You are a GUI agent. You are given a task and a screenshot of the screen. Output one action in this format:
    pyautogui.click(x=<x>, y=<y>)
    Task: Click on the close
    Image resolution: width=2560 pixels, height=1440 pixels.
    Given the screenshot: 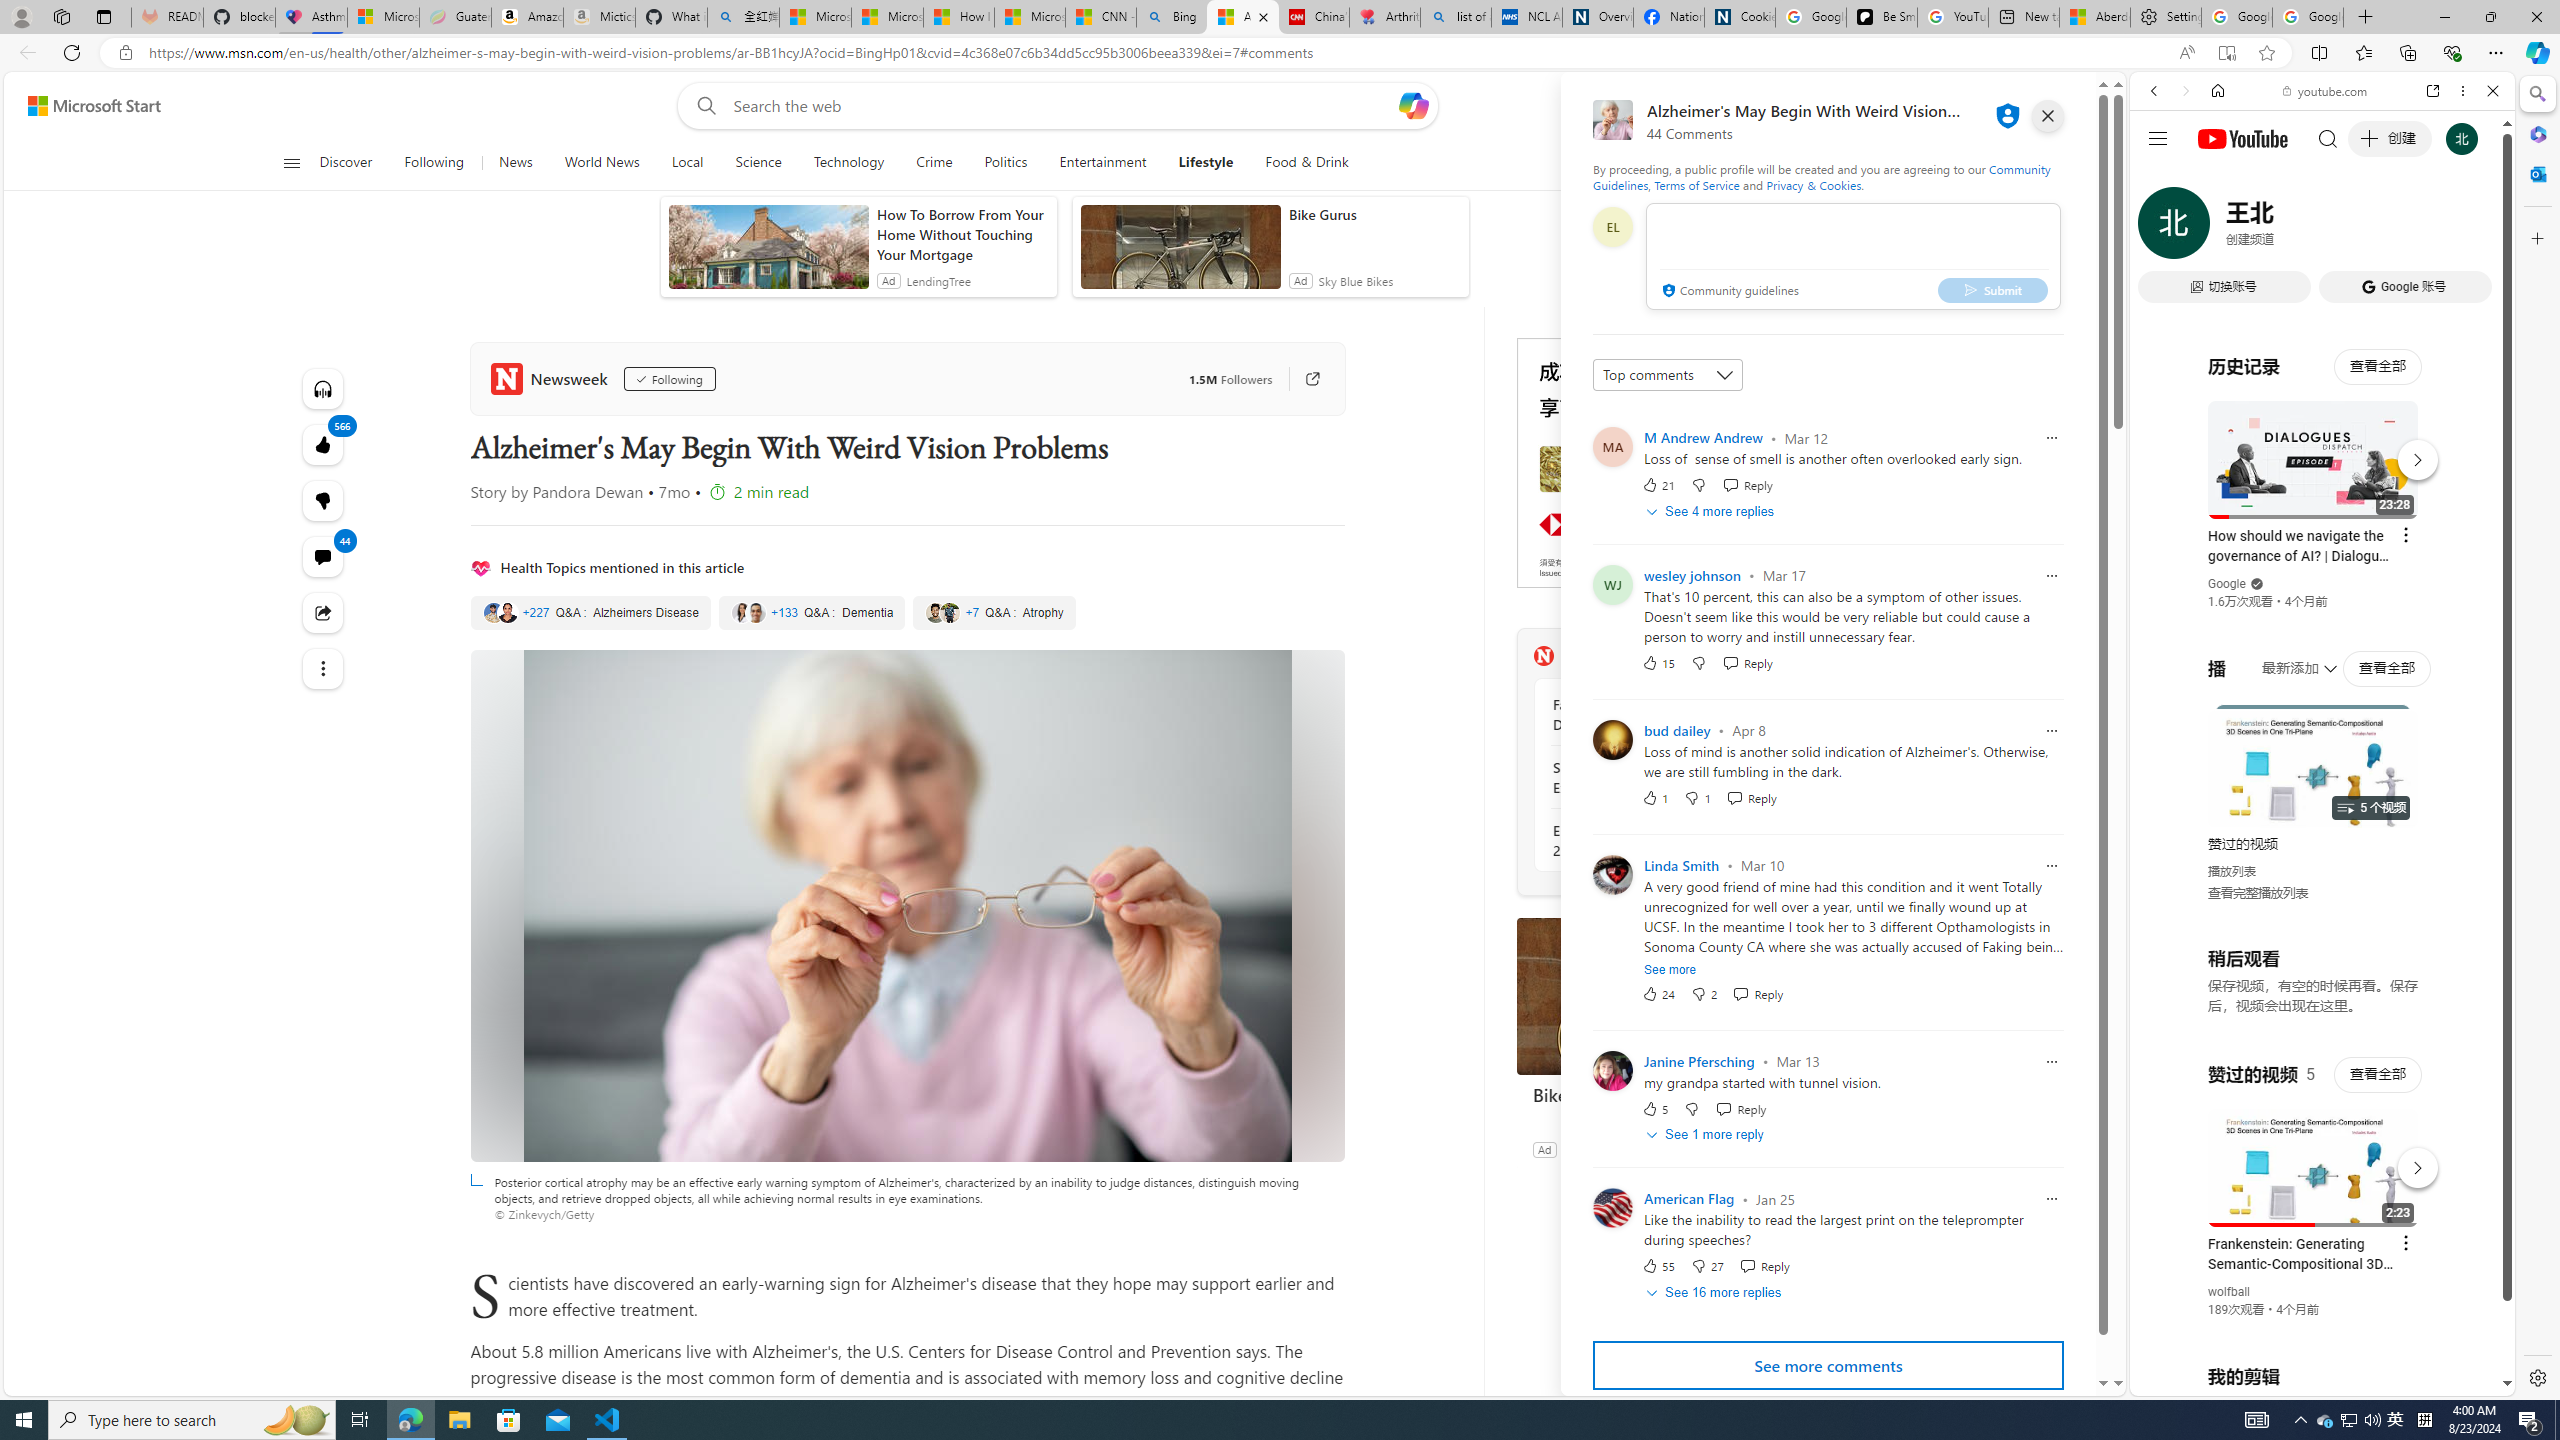 What is the action you would take?
    pyautogui.click(x=2048, y=116)
    